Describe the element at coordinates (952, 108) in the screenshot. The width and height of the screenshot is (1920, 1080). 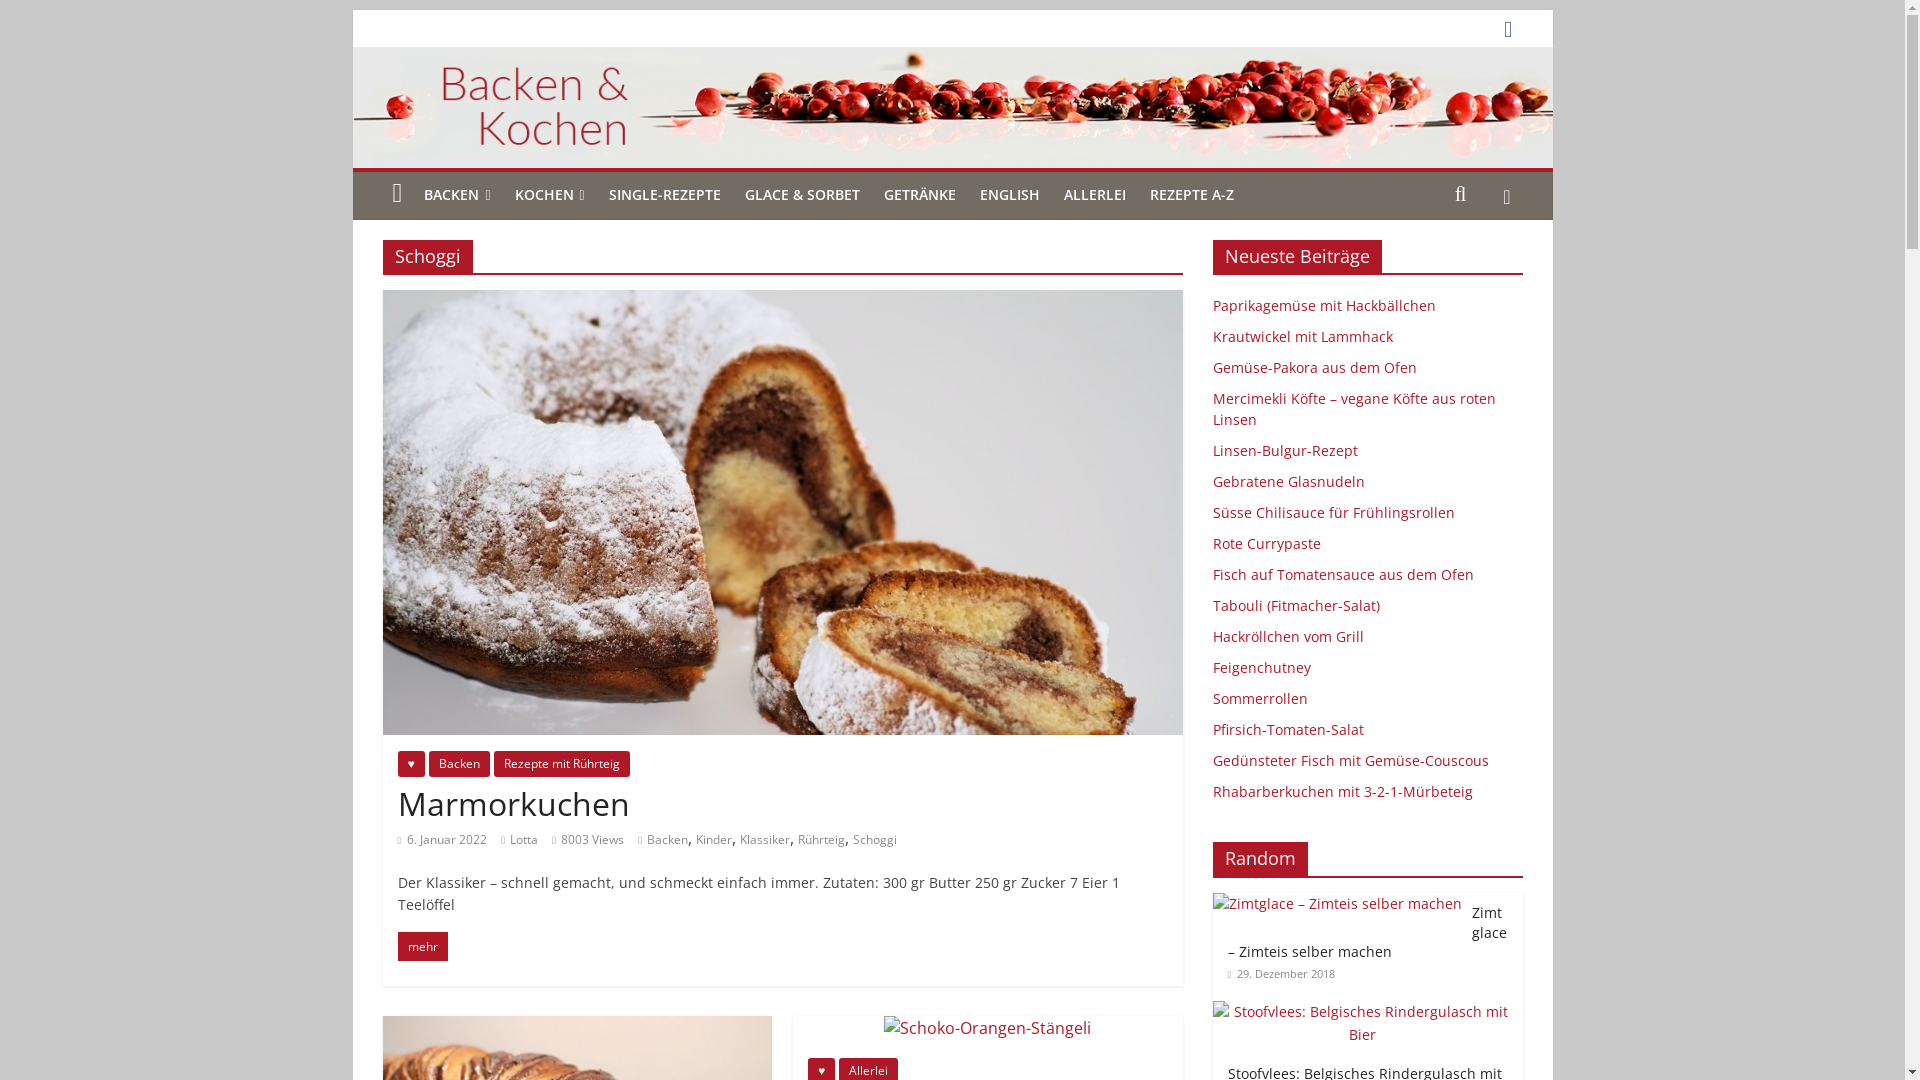
I see `Backen und Kochen` at that location.